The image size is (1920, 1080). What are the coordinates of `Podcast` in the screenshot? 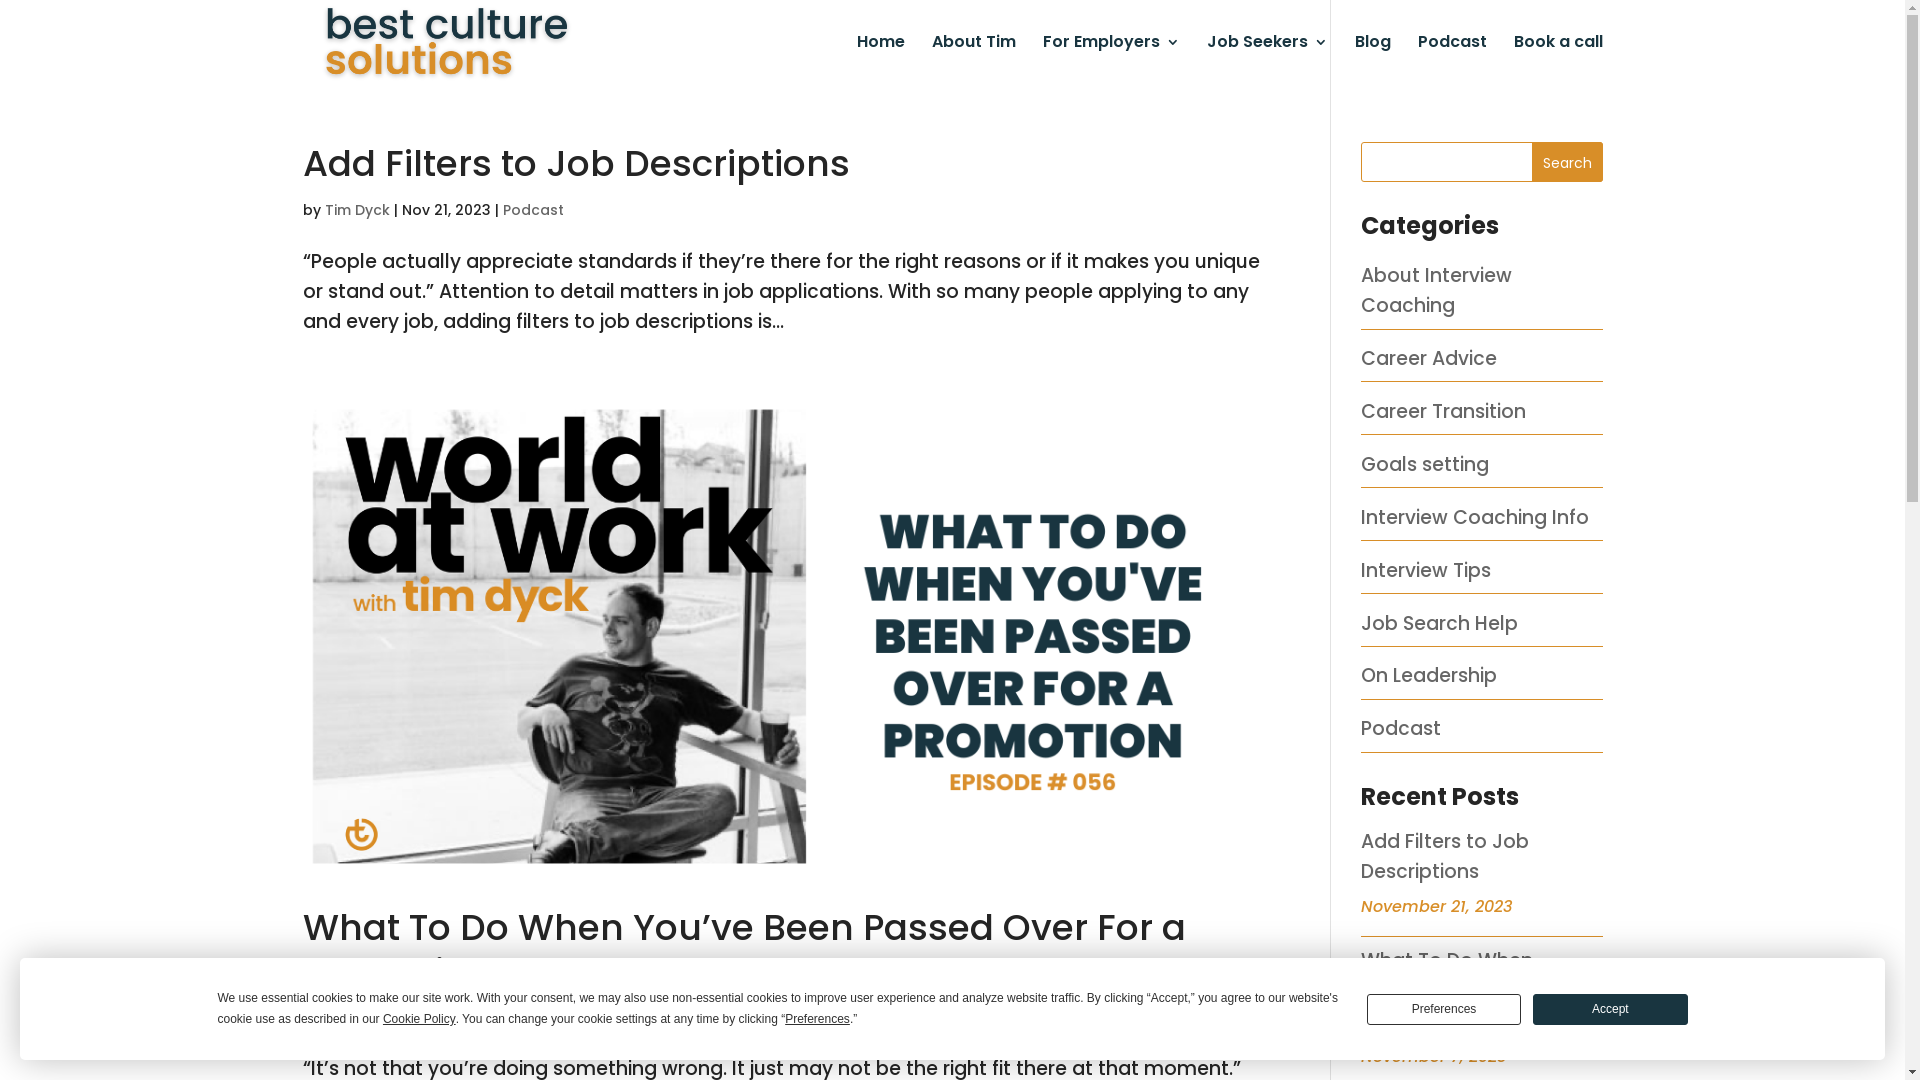 It's located at (1452, 60).